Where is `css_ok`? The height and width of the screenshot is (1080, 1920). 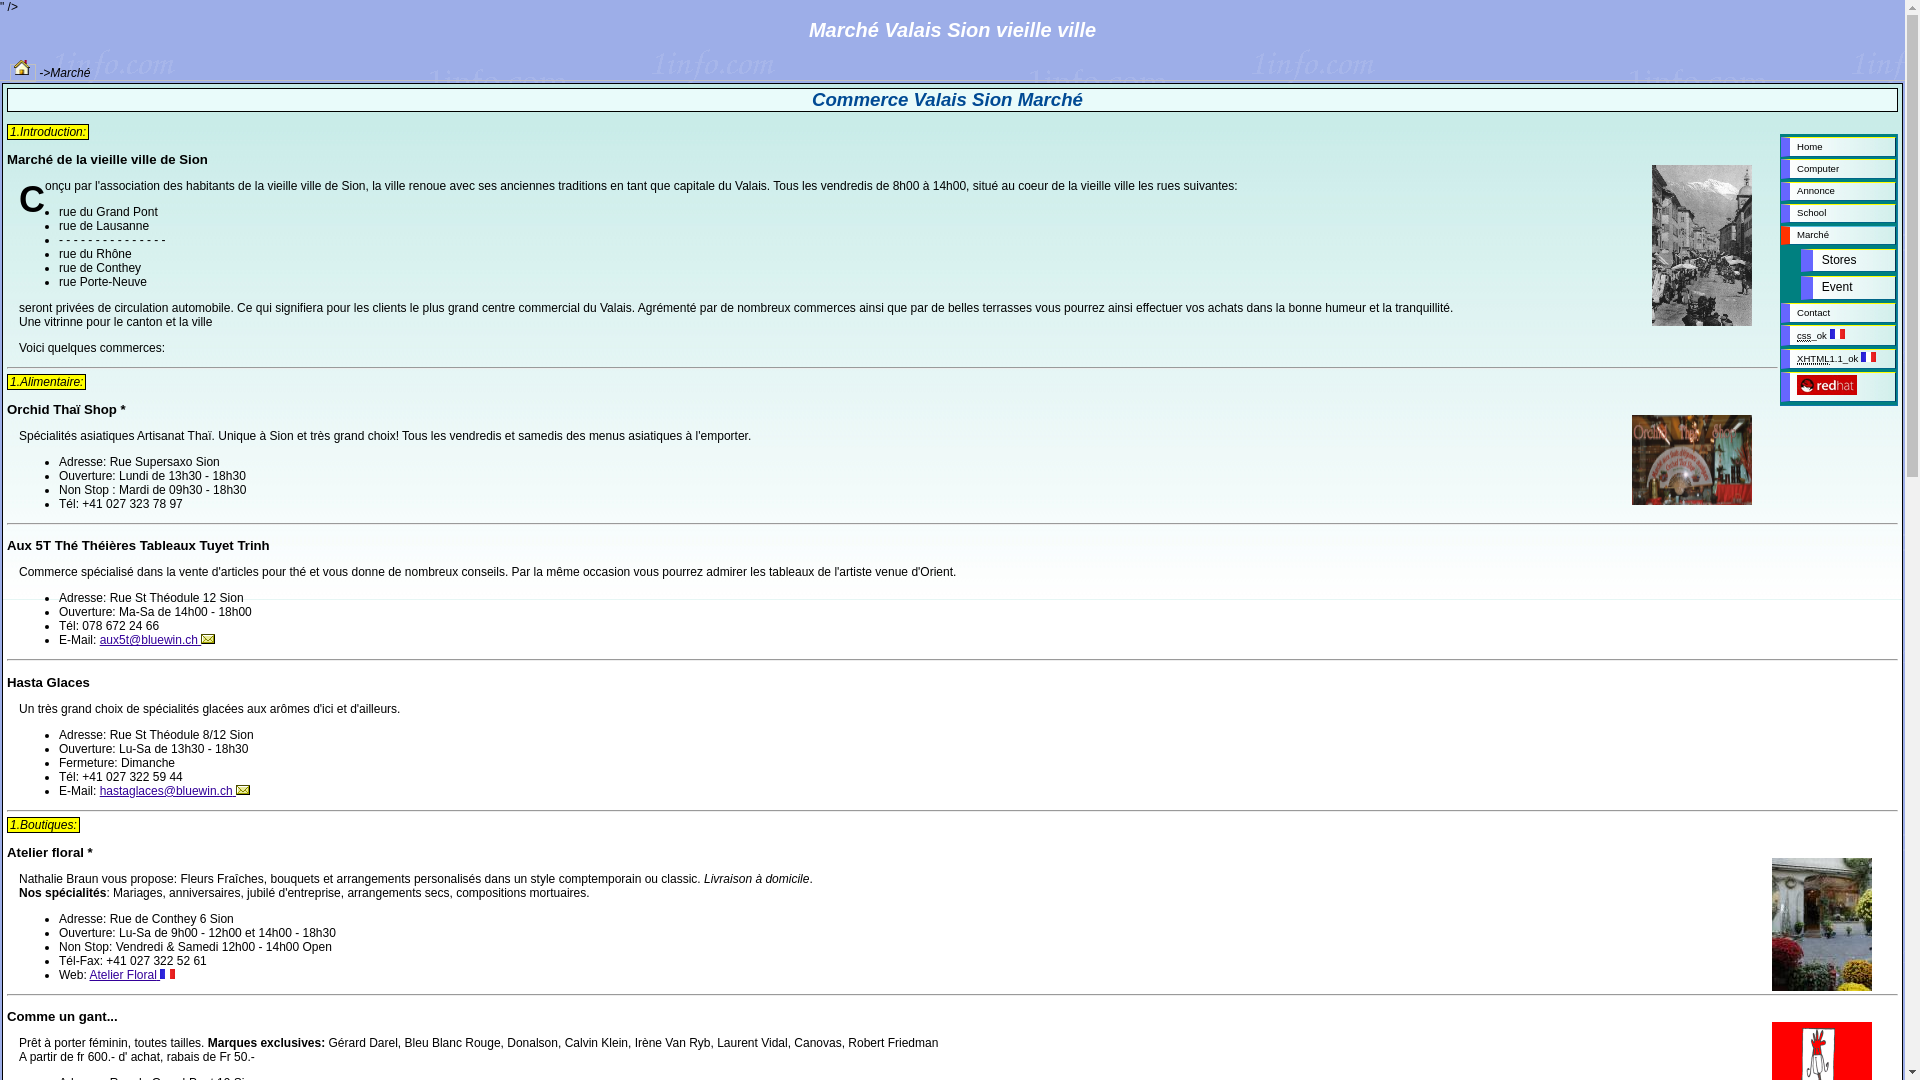
css_ok is located at coordinates (1838, 335).